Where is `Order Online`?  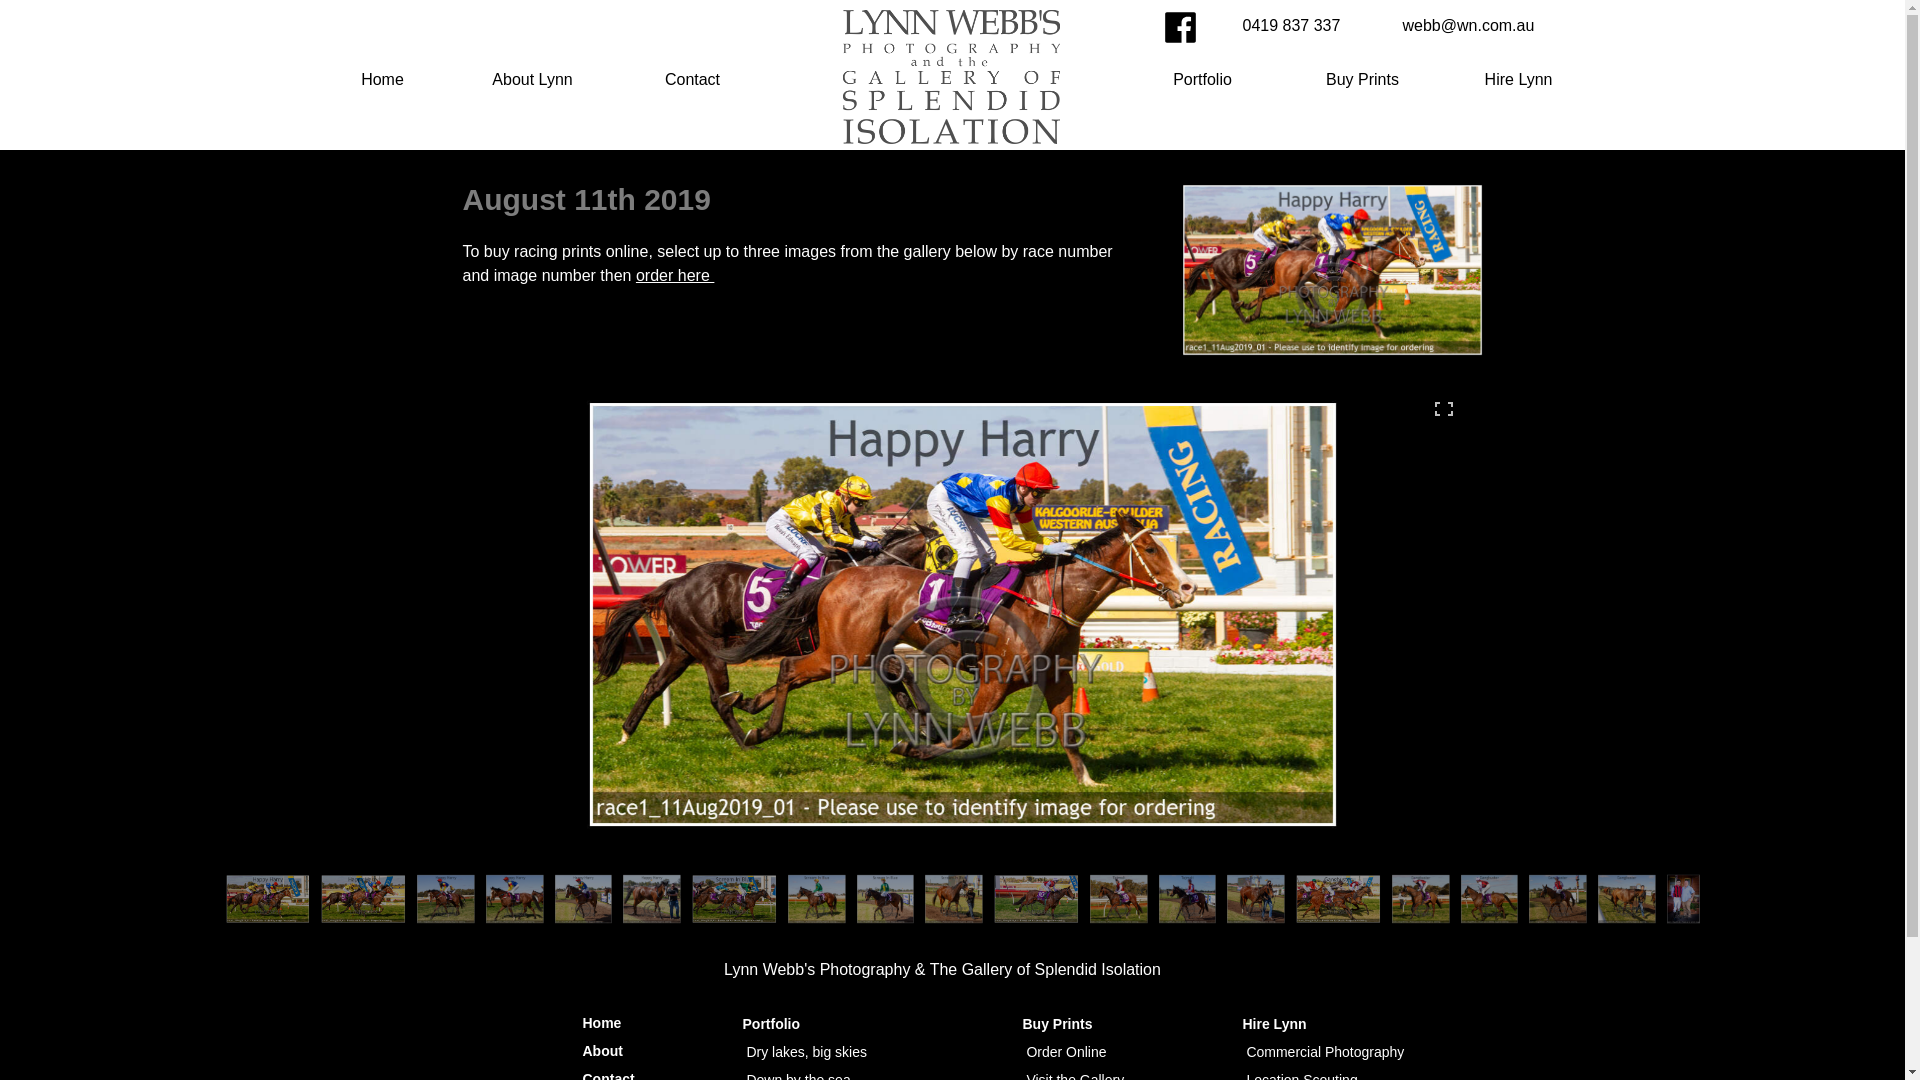
Order Online is located at coordinates (1066, 1052).